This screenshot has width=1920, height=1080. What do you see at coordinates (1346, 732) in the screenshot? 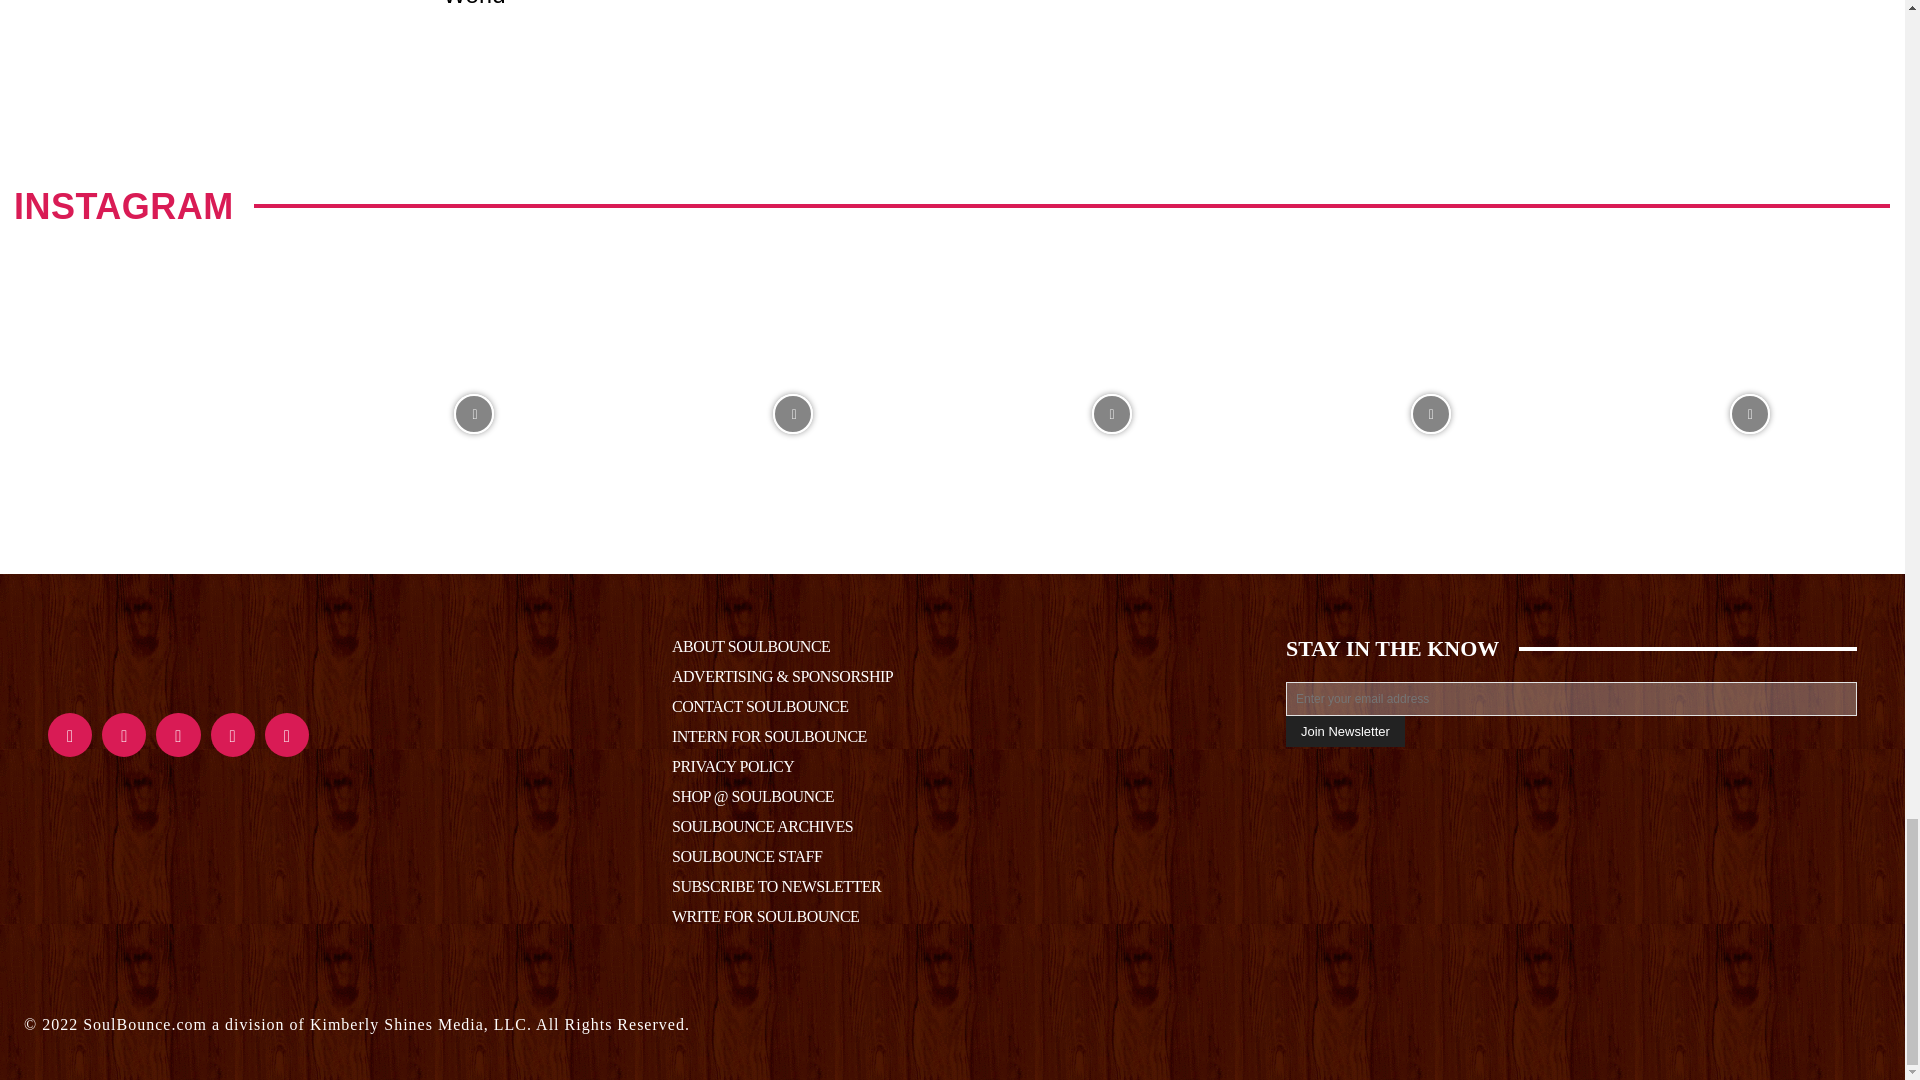
I see `Join Newsletter` at bounding box center [1346, 732].